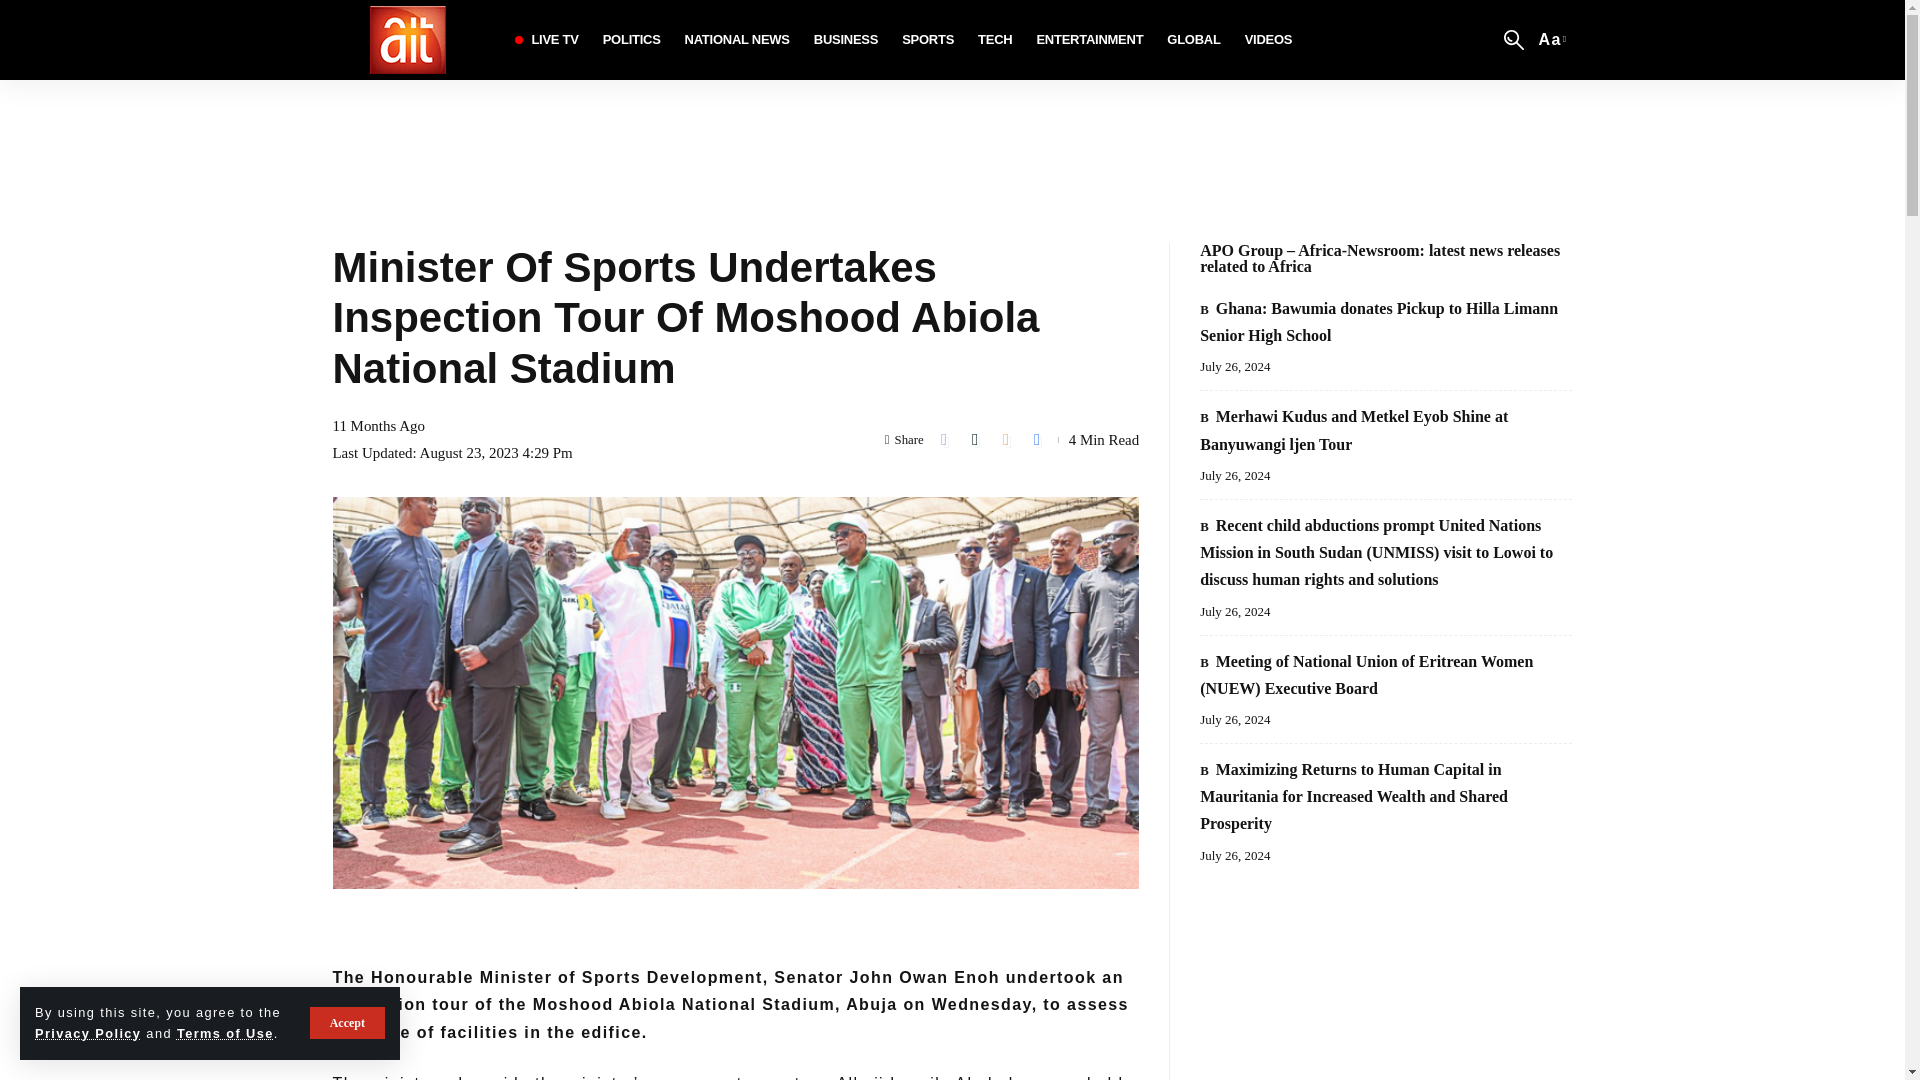 The height and width of the screenshot is (1080, 1920). What do you see at coordinates (347, 1022) in the screenshot?
I see `LIVE TV` at bounding box center [347, 1022].